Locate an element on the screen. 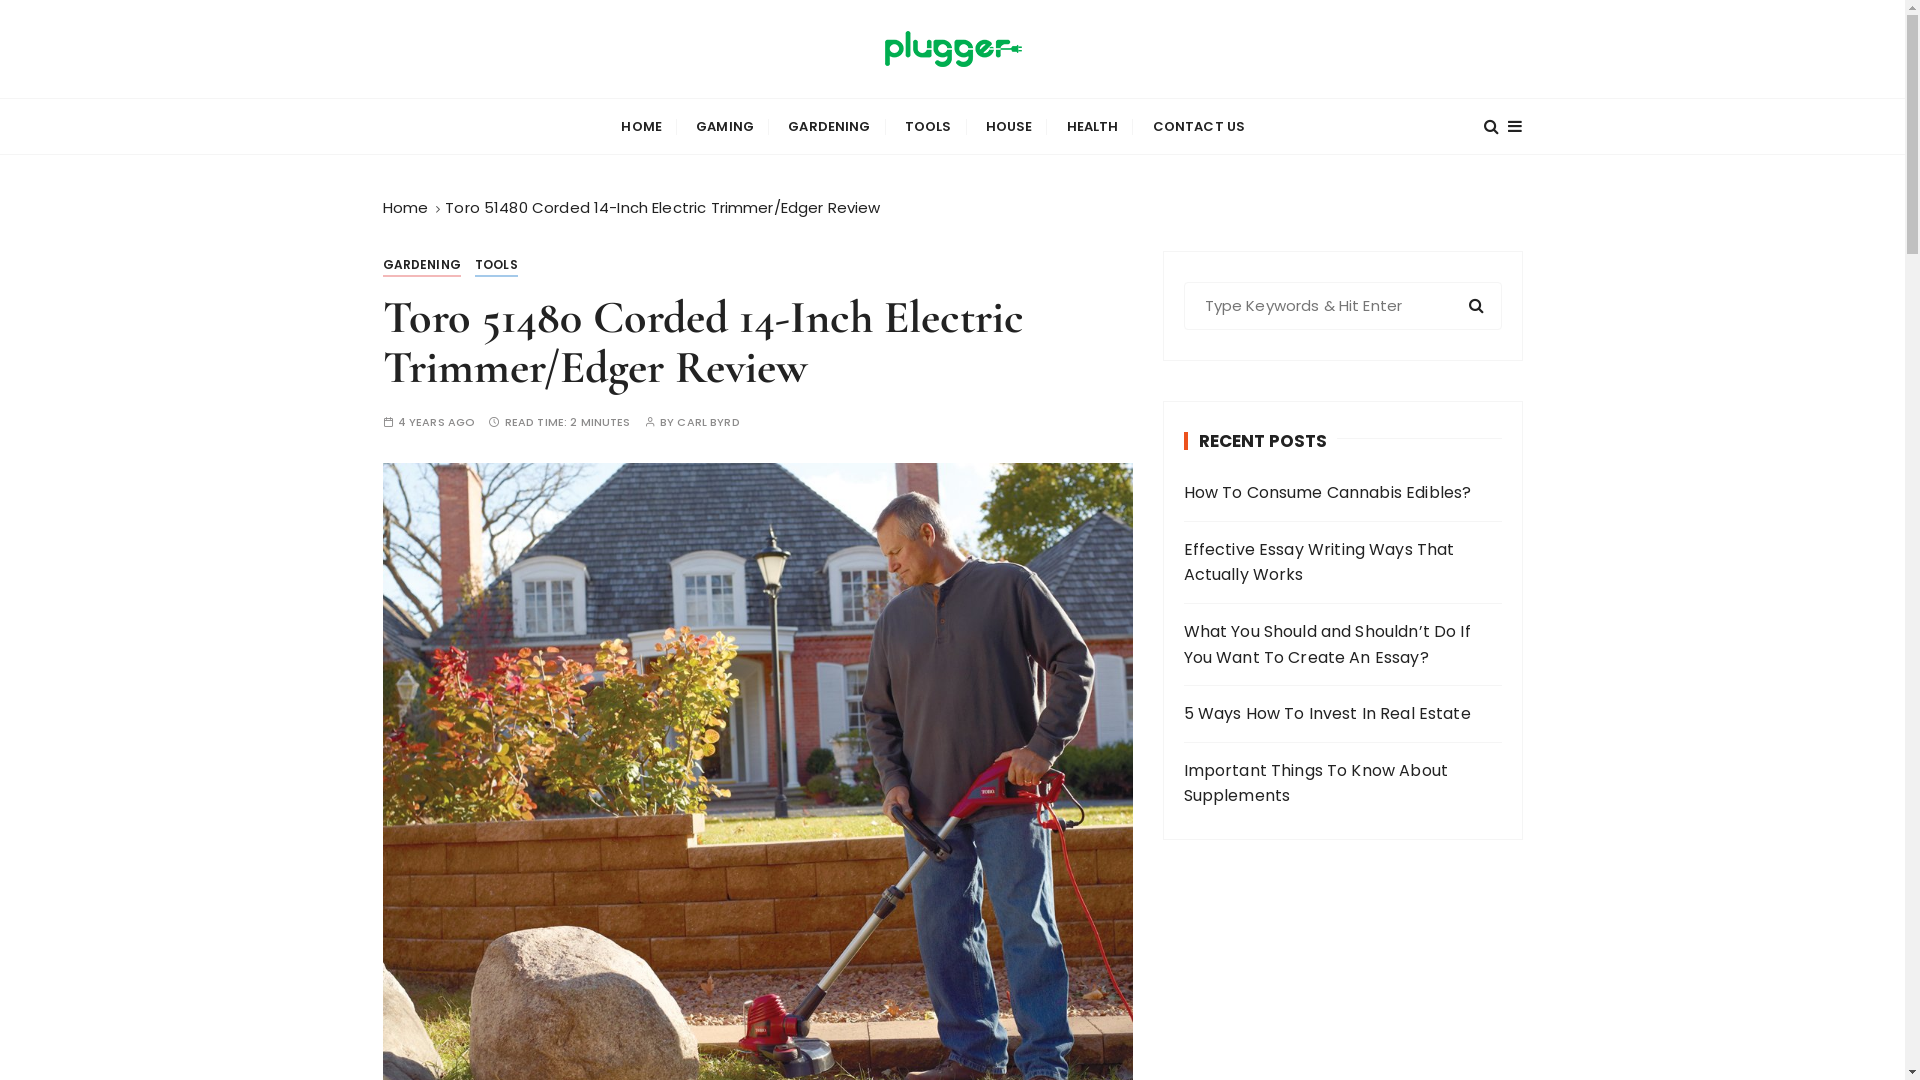 The image size is (1920, 1080). Toro 51480 Corded 14-Inch Electric Trimmer/Edger Review is located at coordinates (662, 208).